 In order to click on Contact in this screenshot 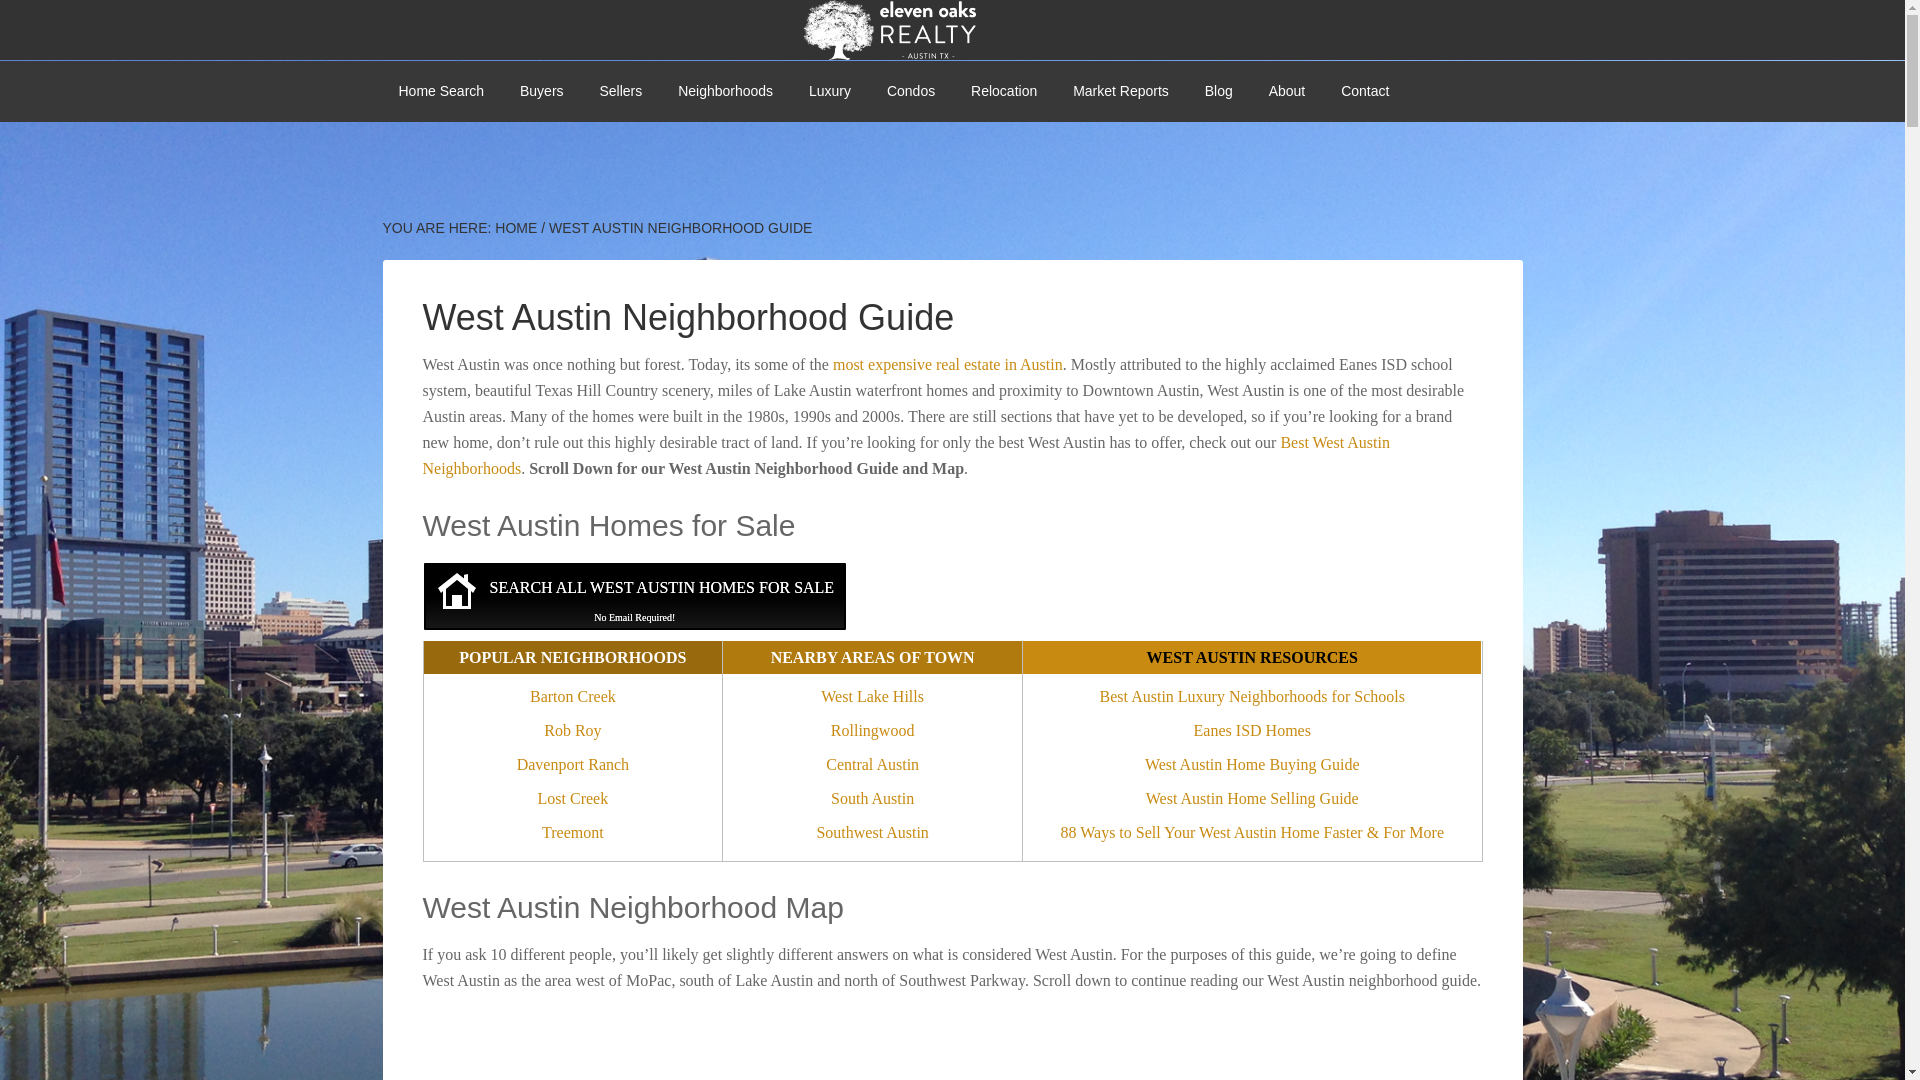, I will do `click(1364, 91)`.